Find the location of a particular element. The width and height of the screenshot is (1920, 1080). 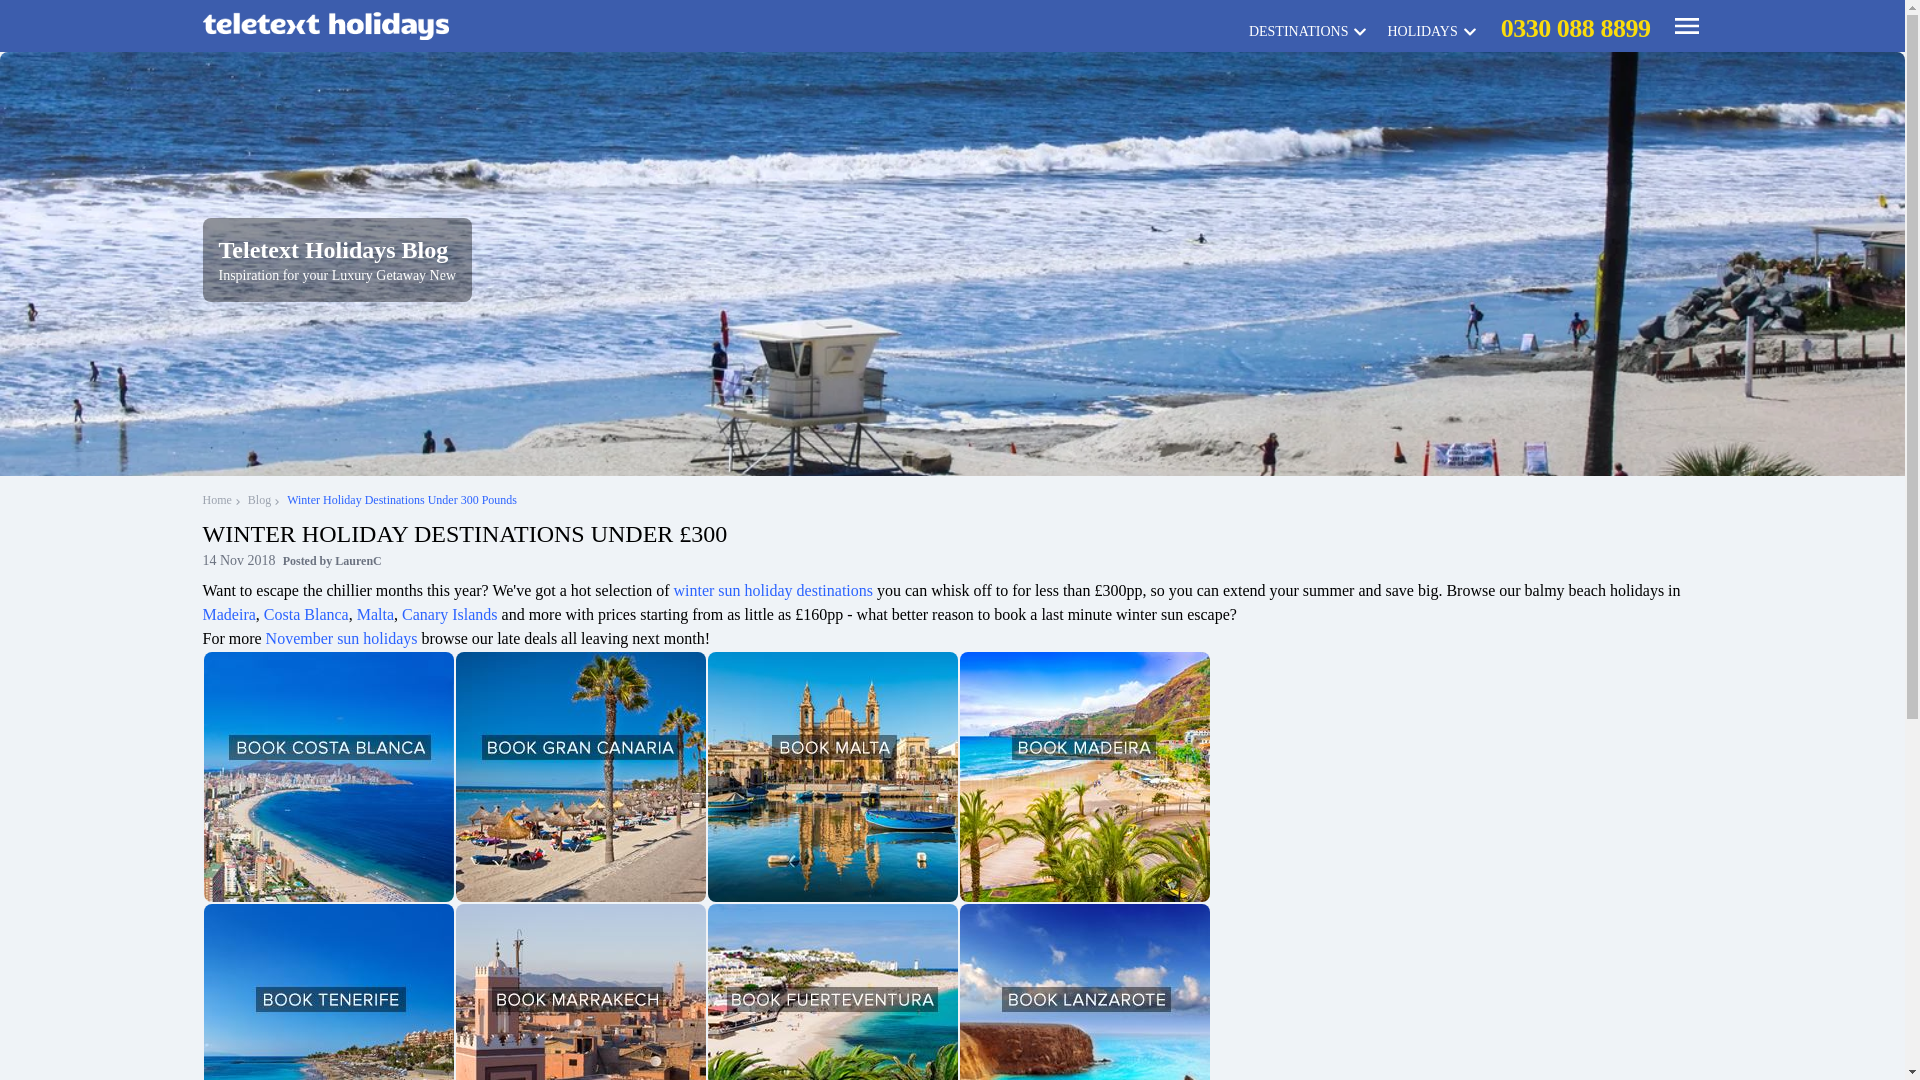

Home is located at coordinates (222, 500).